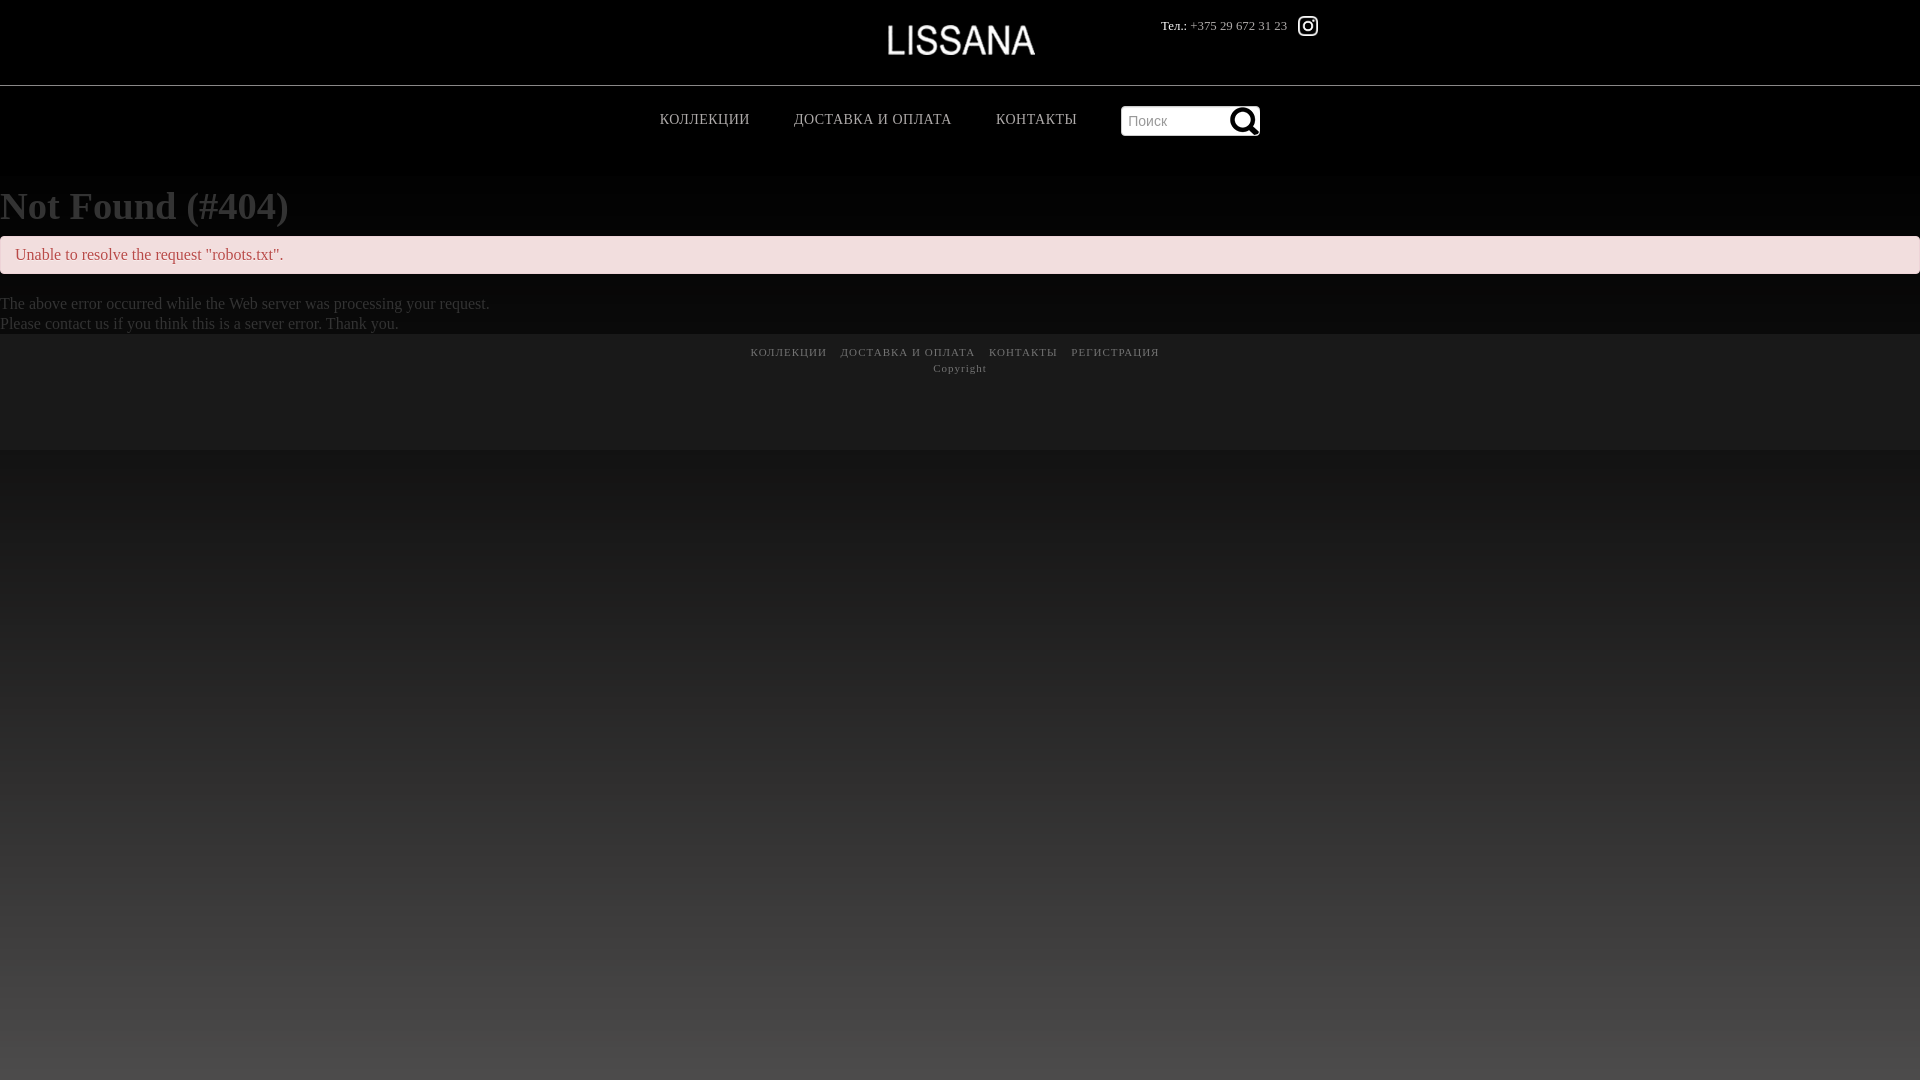 The height and width of the screenshot is (1080, 1920). What do you see at coordinates (1190, 131) in the screenshot?
I see `0` at bounding box center [1190, 131].